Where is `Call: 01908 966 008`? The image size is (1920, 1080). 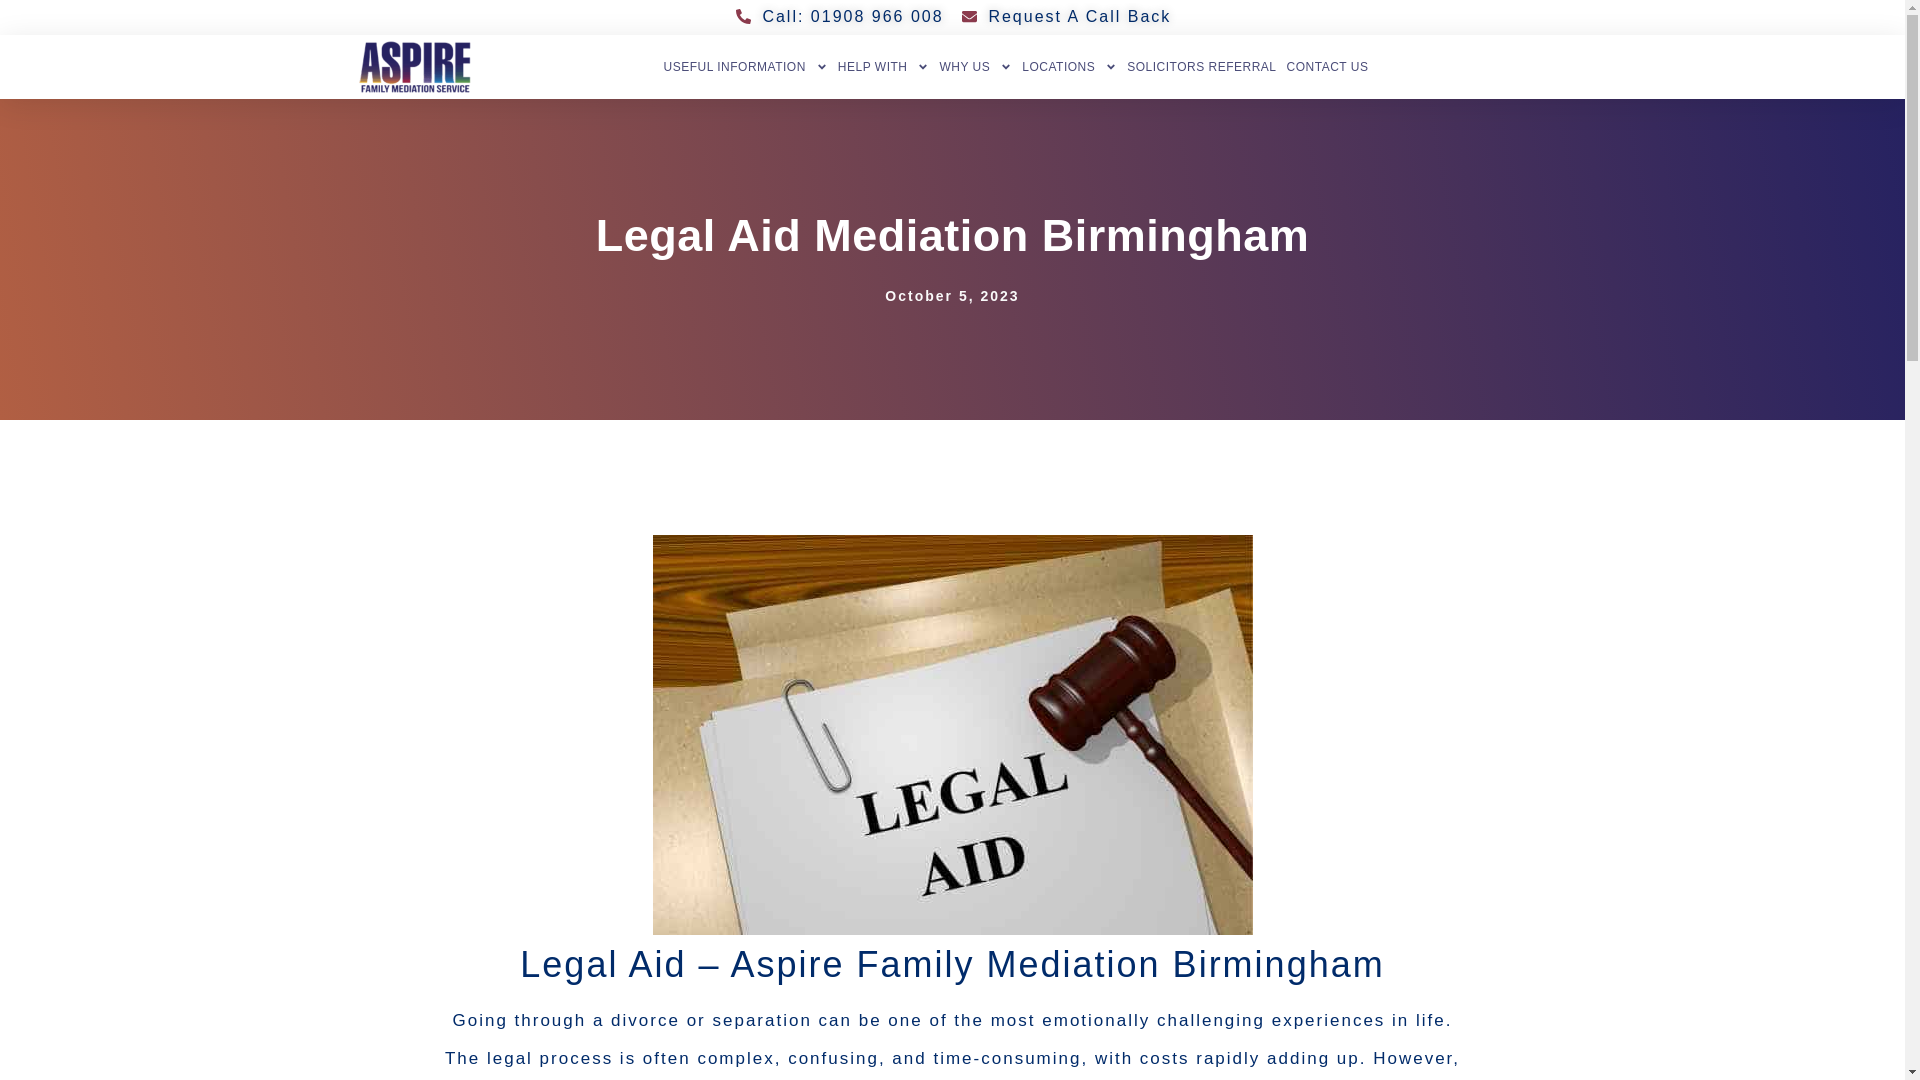 Call: 01908 966 008 is located at coordinates (838, 16).